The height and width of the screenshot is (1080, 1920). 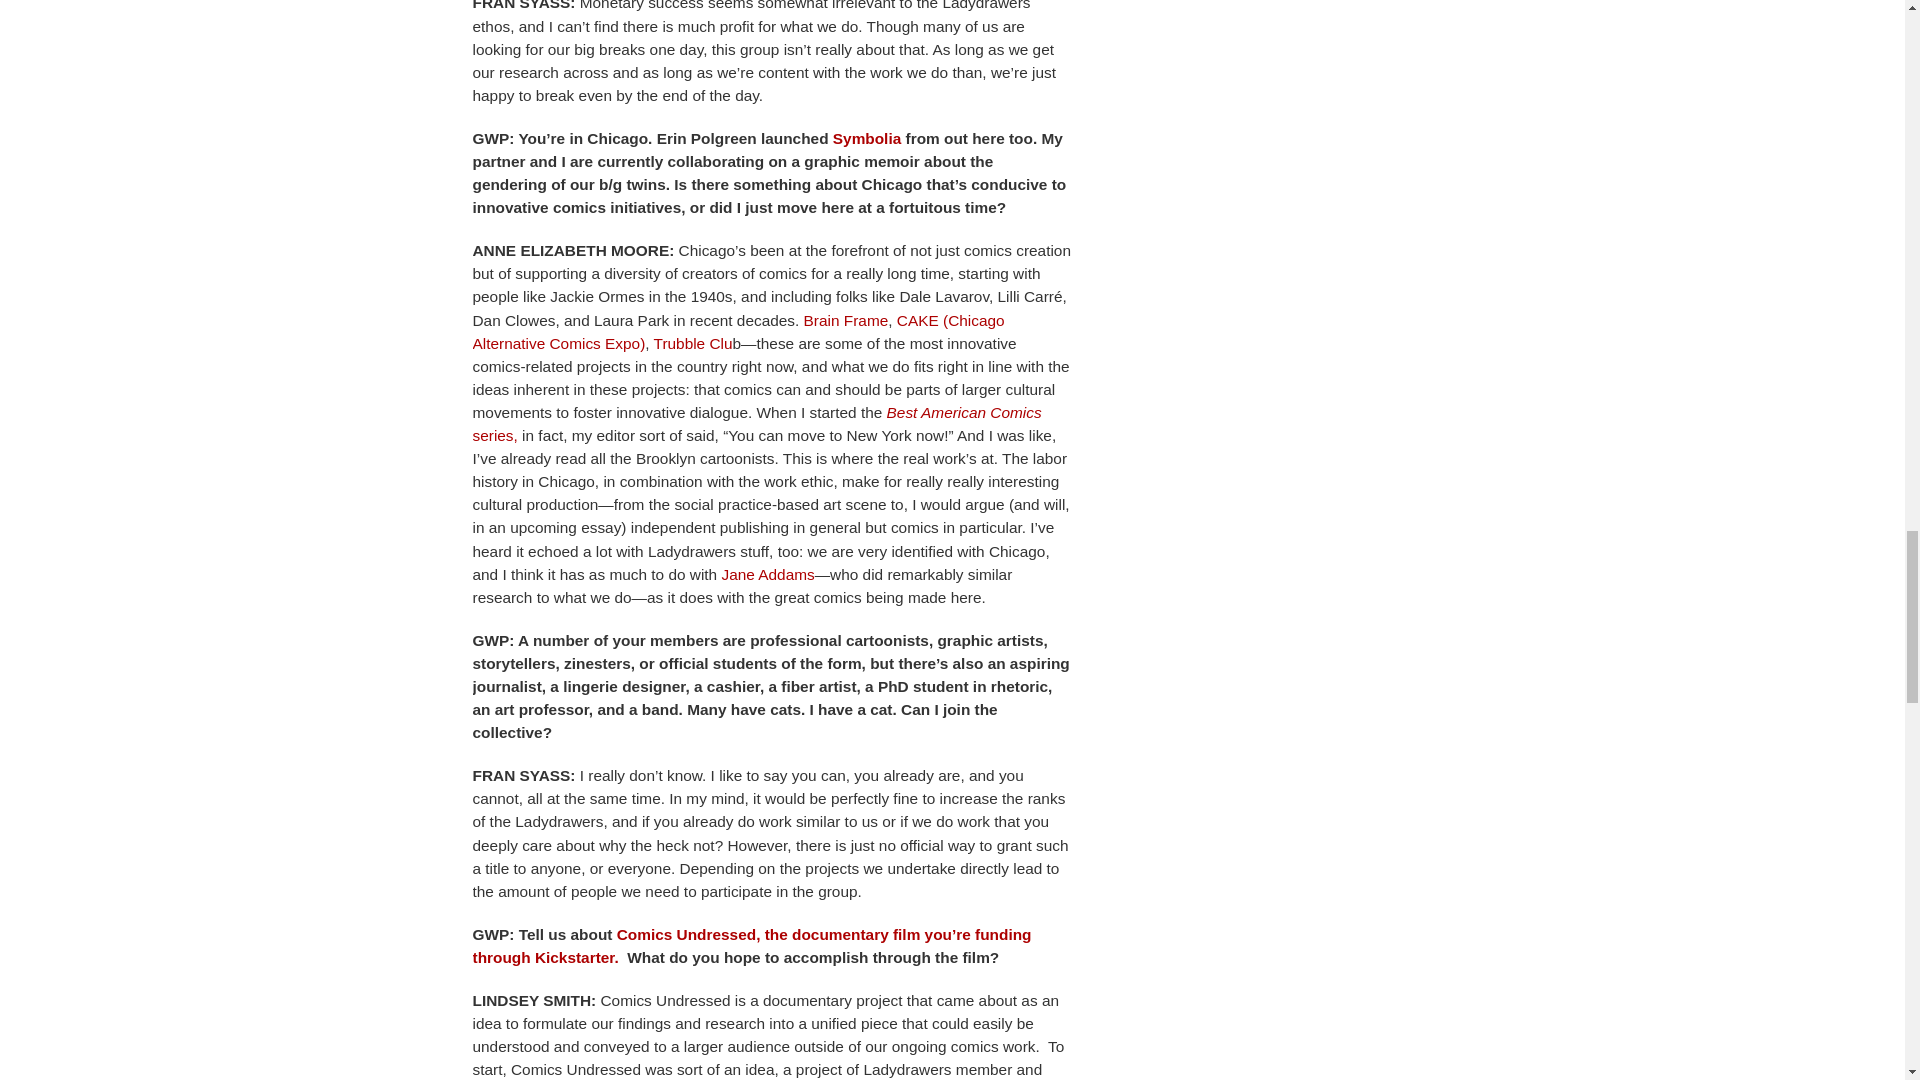 What do you see at coordinates (768, 574) in the screenshot?
I see `Jane Addams` at bounding box center [768, 574].